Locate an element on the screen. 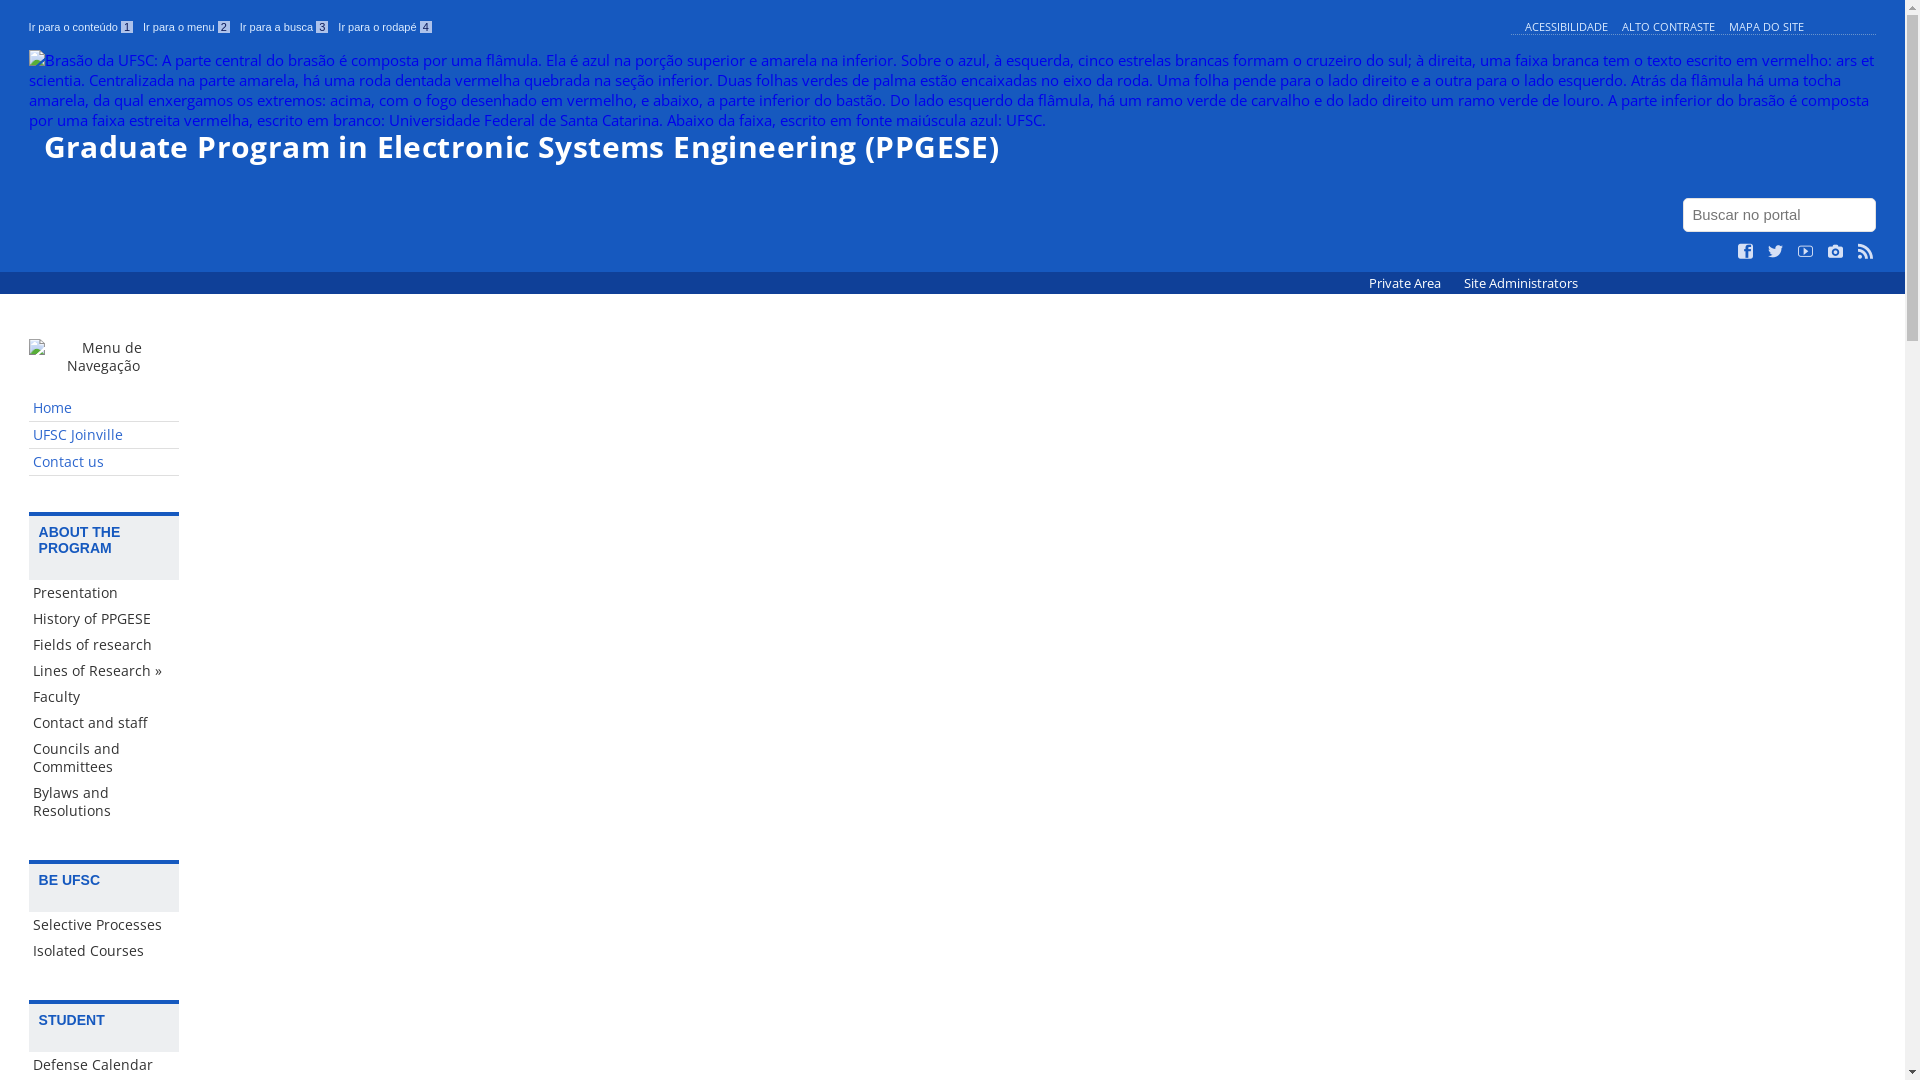 Image resolution: width=1920 pixels, height=1080 pixels. Siga no Twitter is located at coordinates (1776, 252).